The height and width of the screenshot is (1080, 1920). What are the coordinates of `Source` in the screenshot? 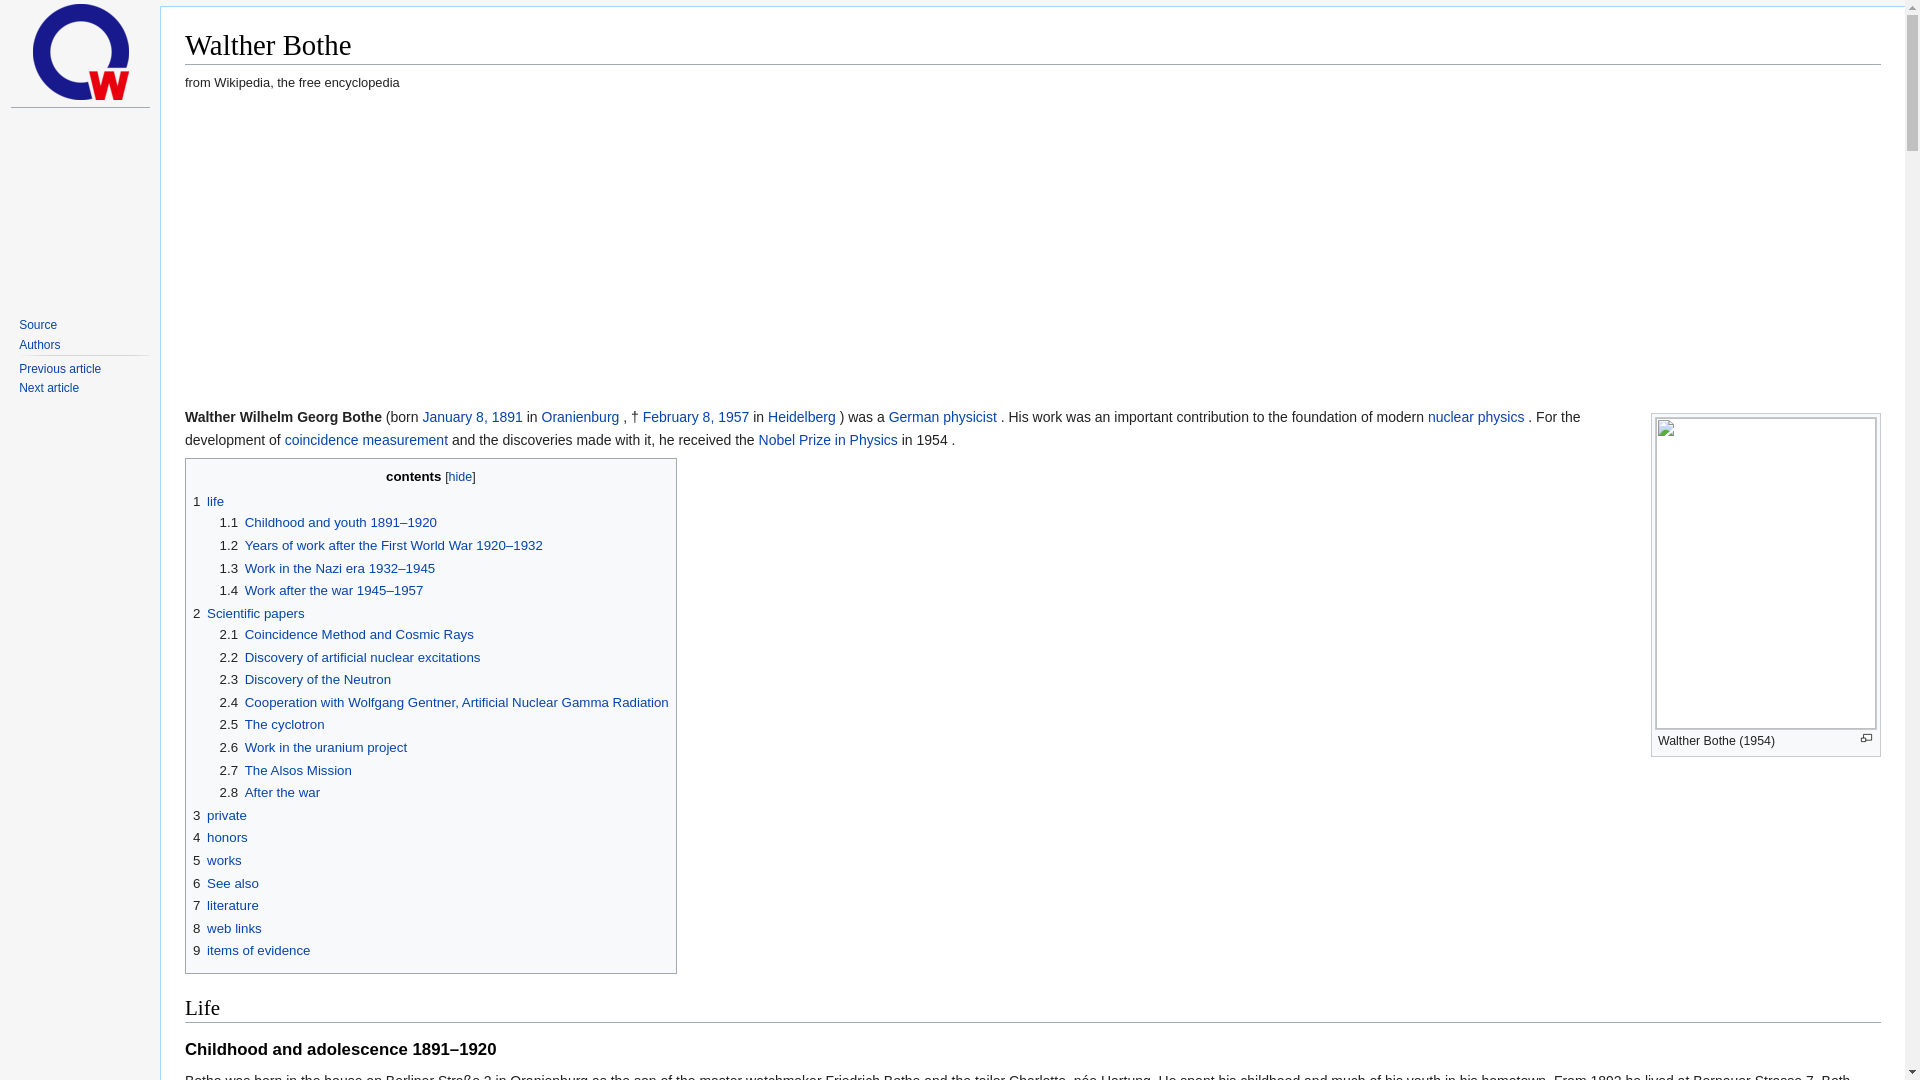 It's located at (38, 324).